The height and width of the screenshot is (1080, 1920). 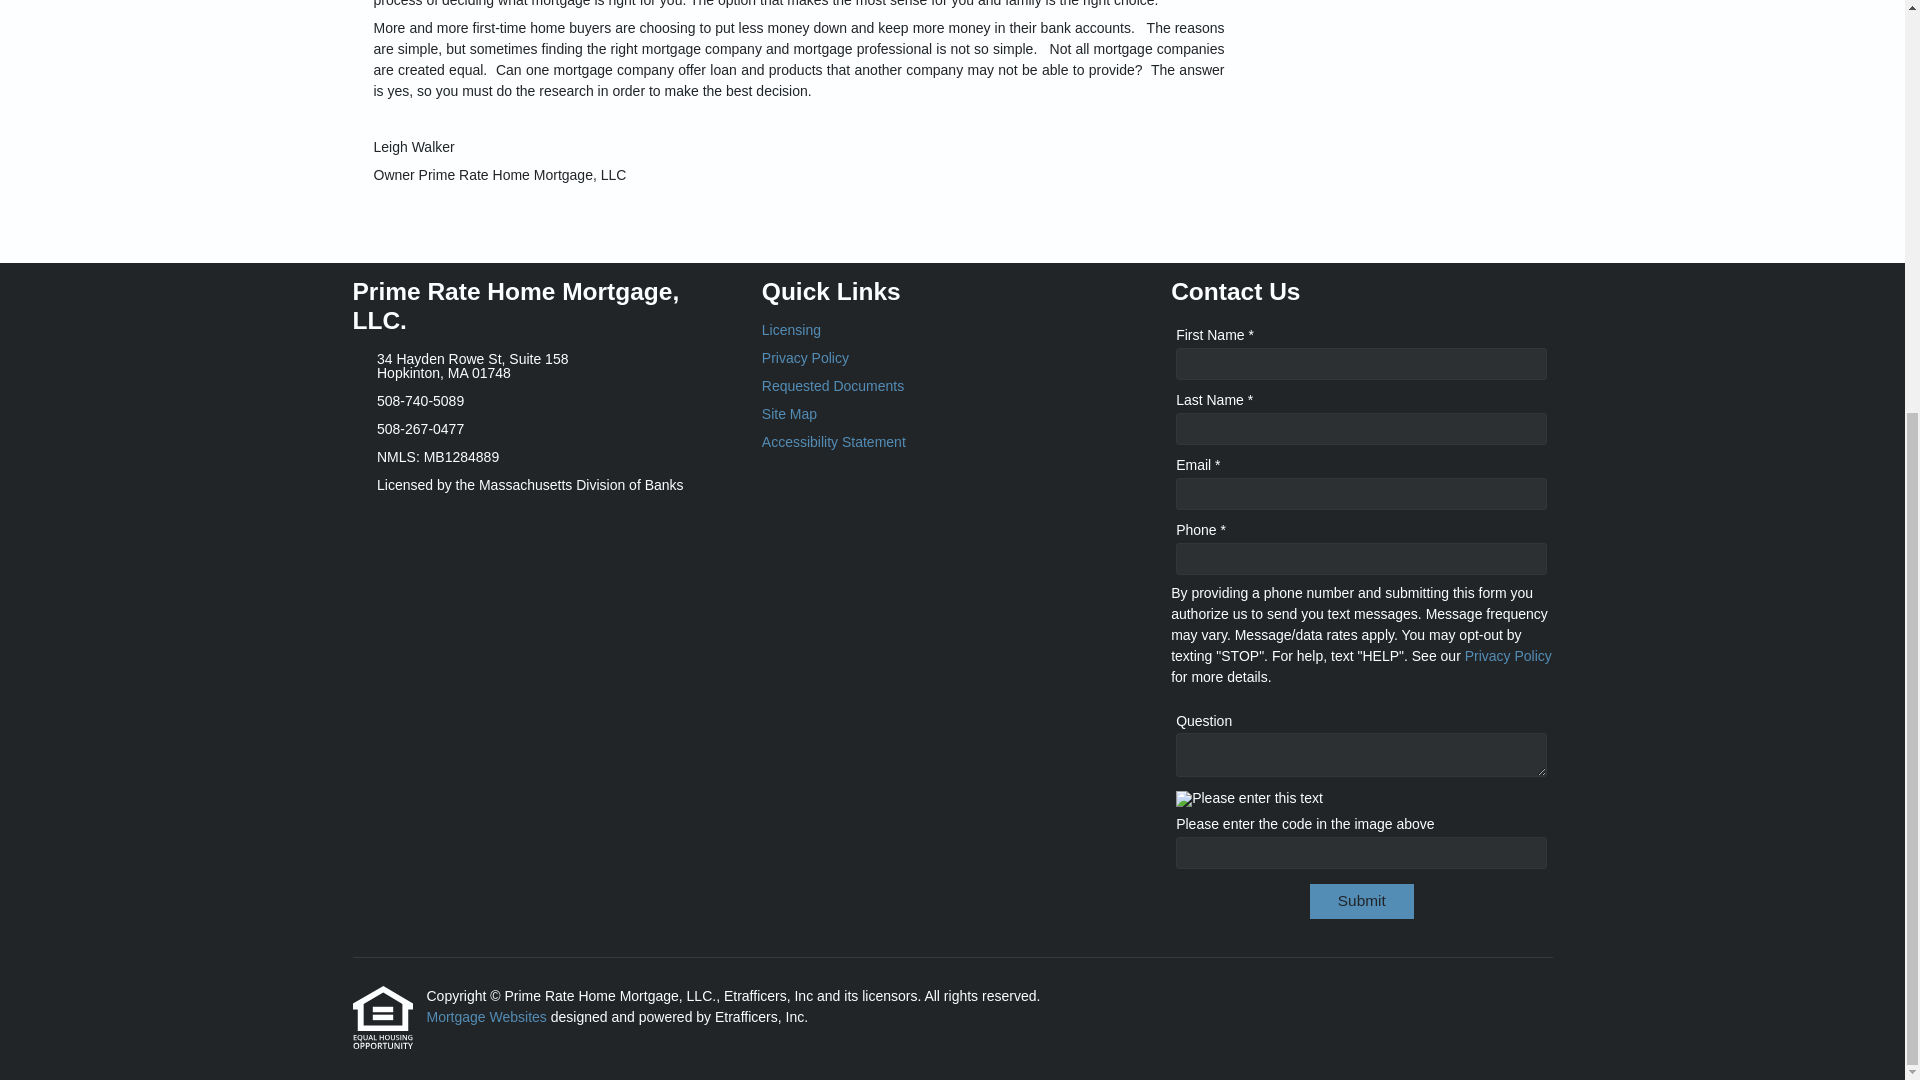 What do you see at coordinates (952, 329) in the screenshot?
I see `Licensing` at bounding box center [952, 329].